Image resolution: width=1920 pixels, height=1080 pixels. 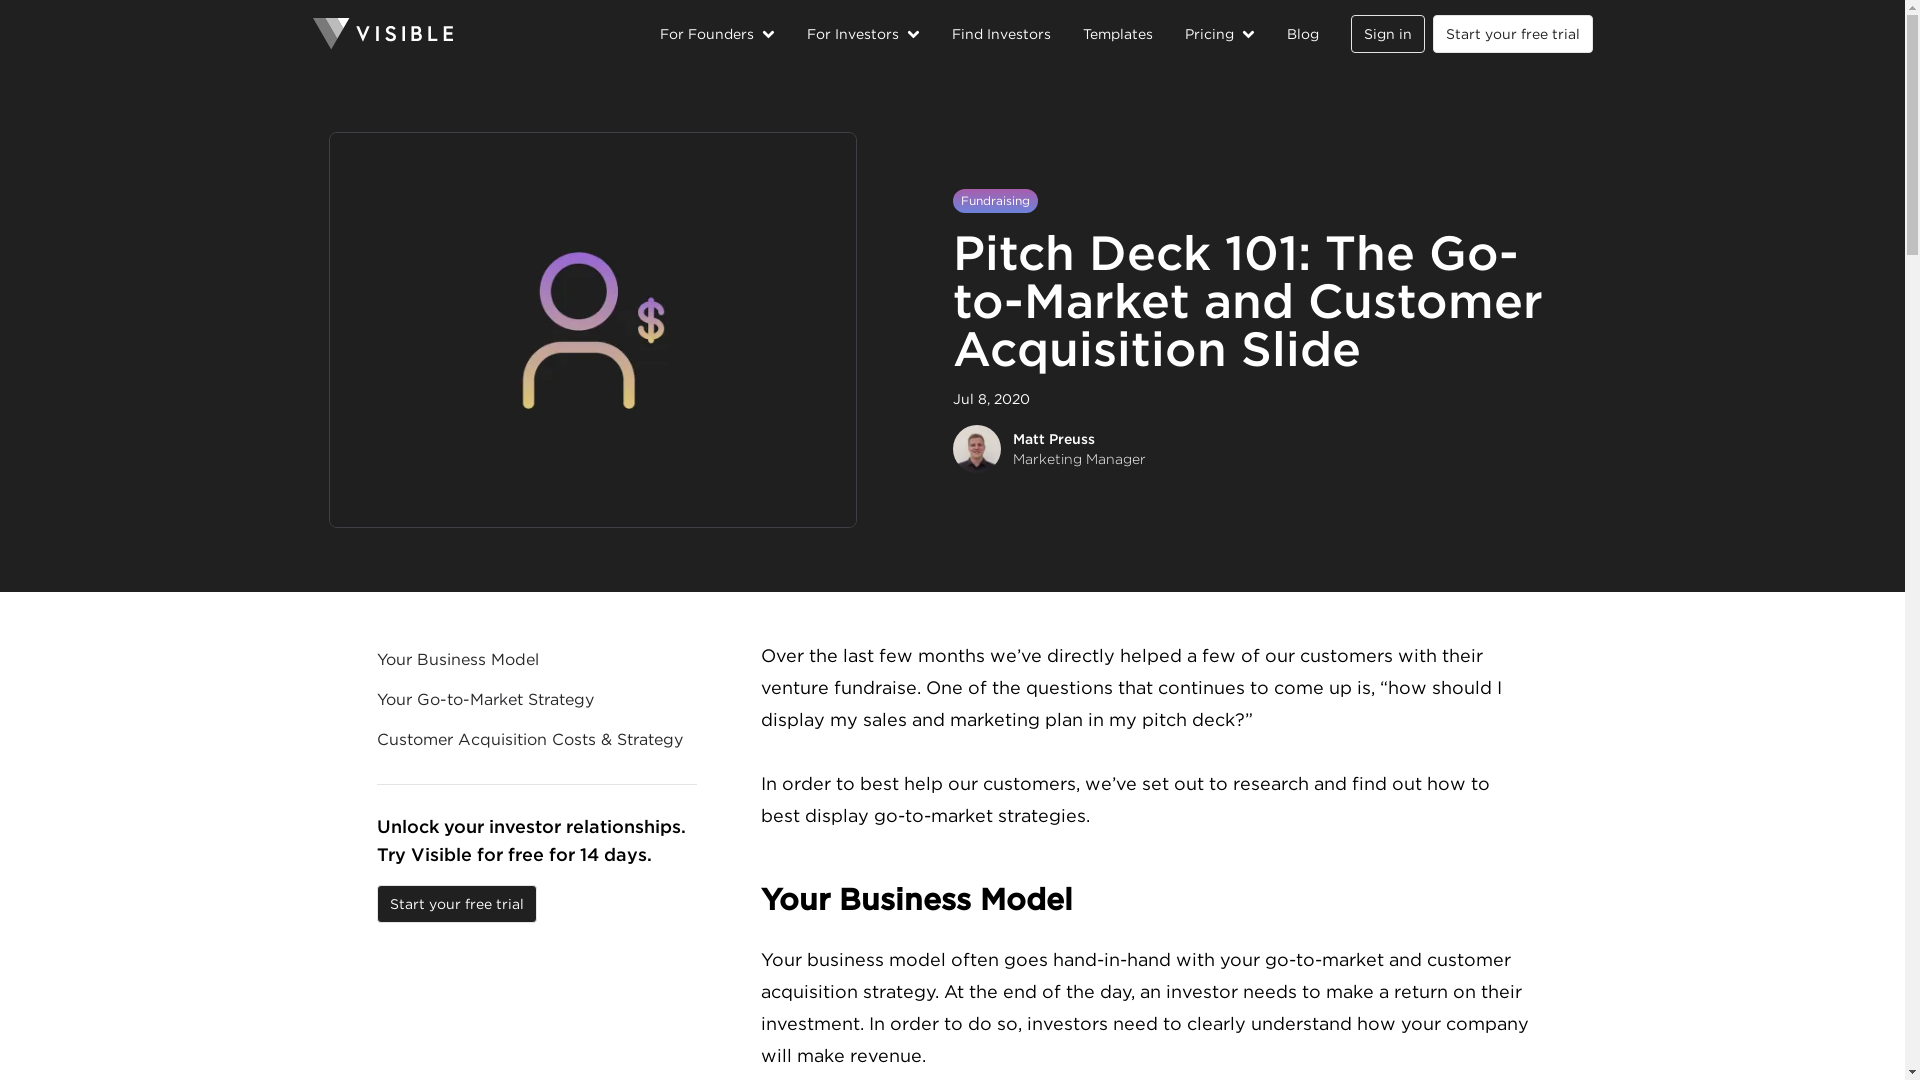 I want to click on Sign in, so click(x=1386, y=34).